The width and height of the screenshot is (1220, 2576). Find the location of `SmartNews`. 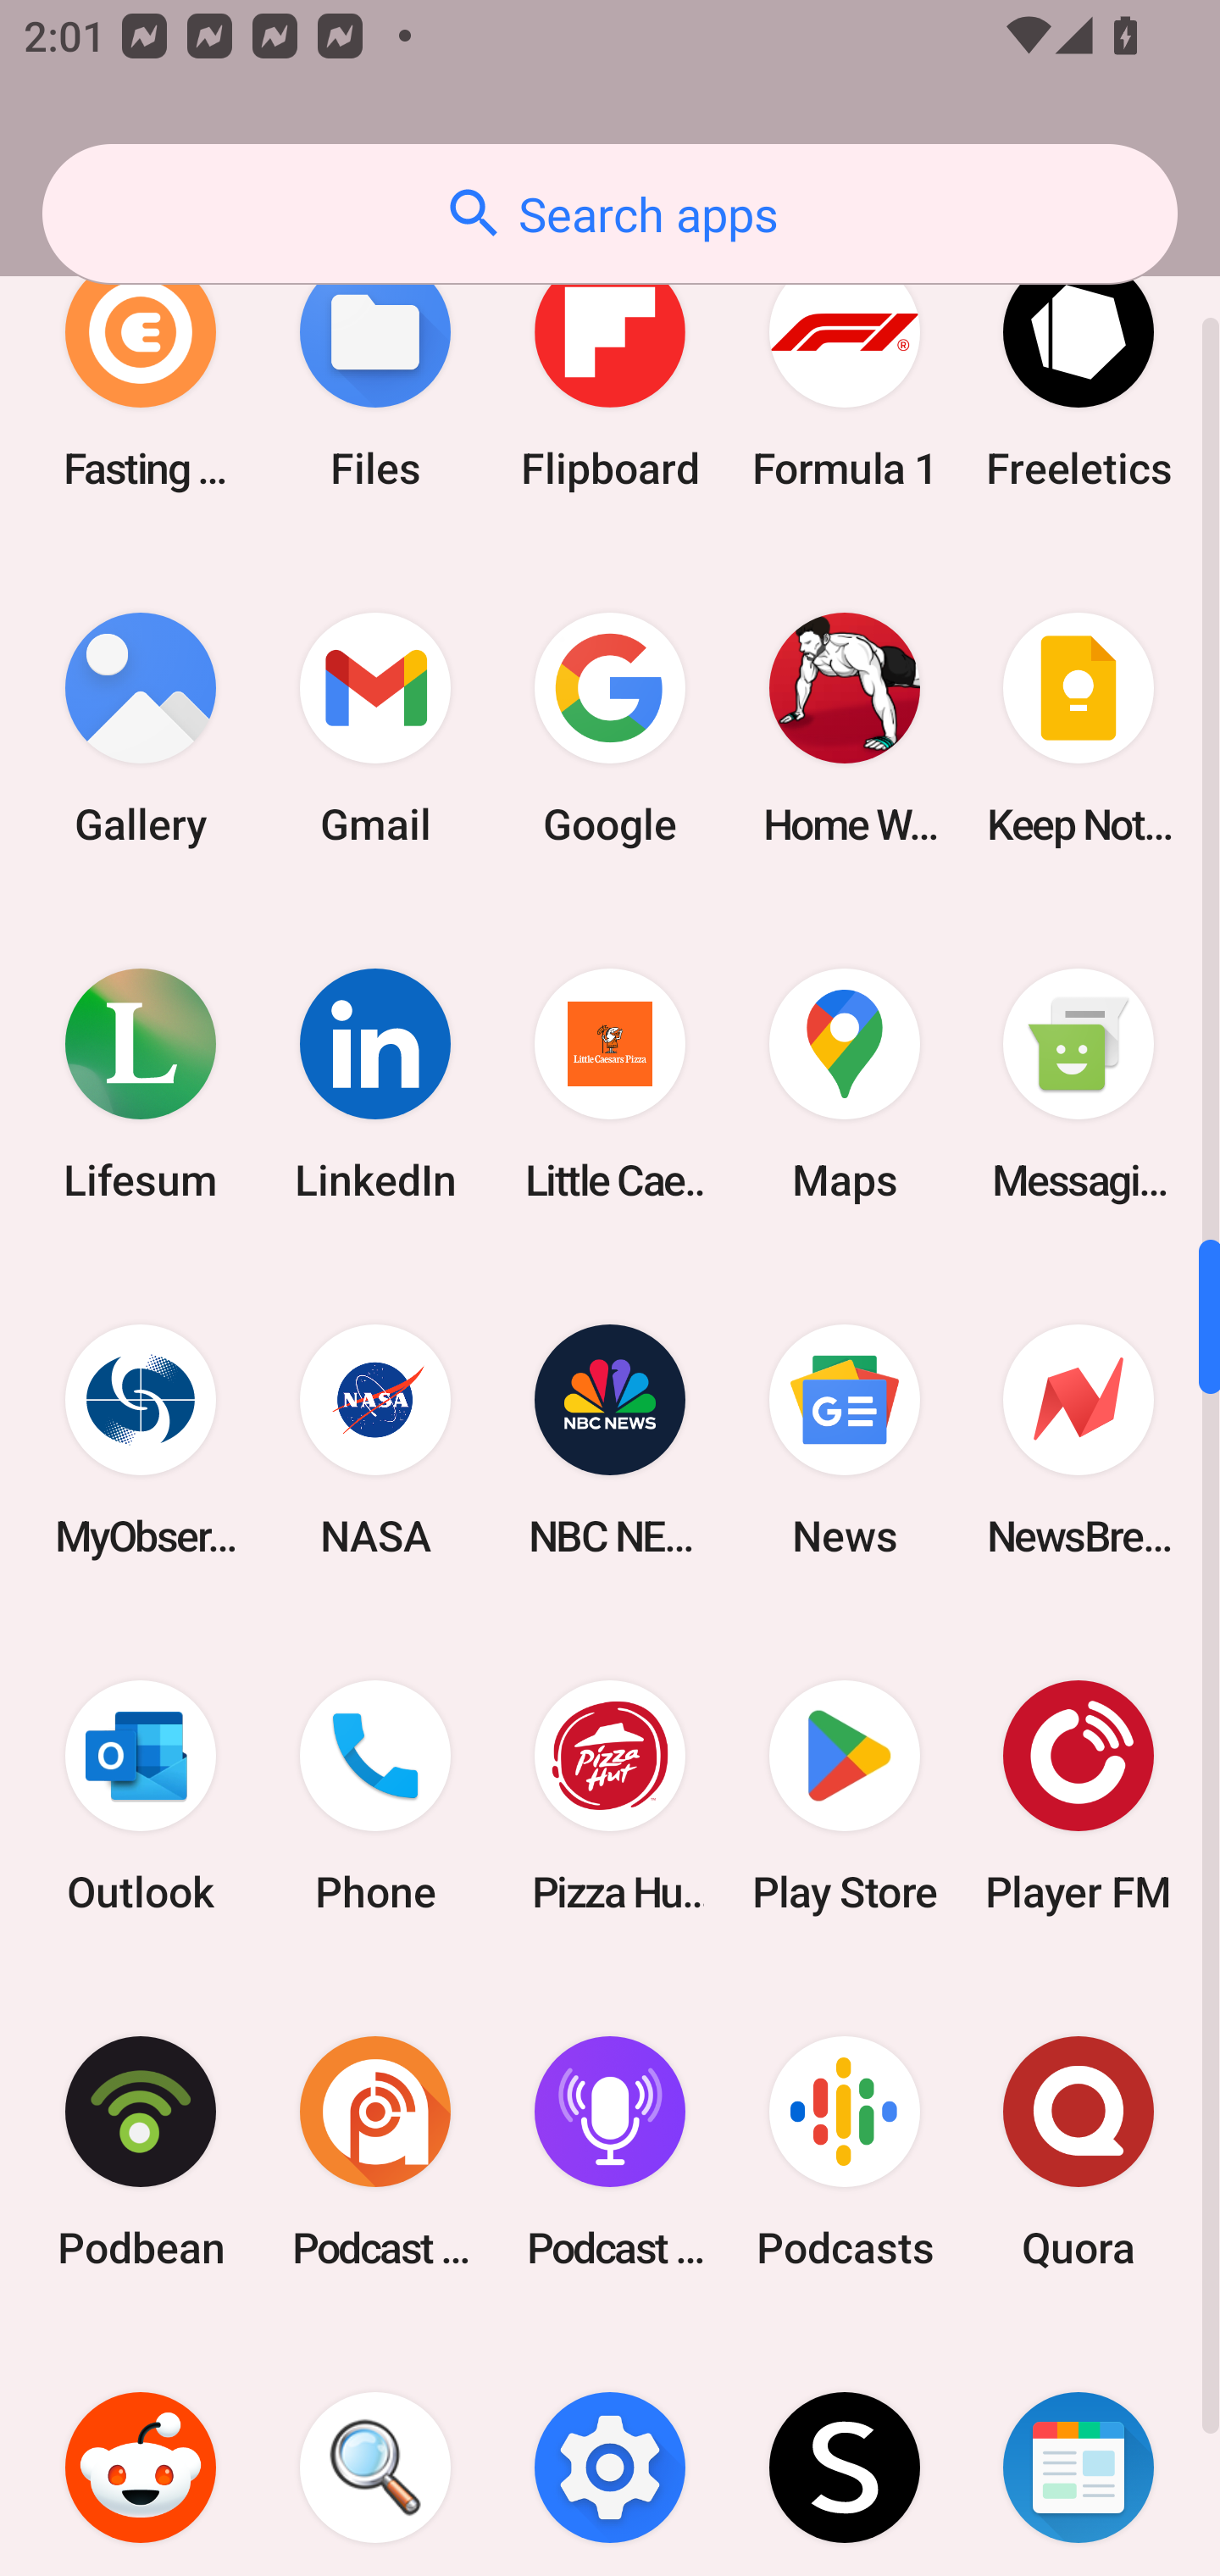

SmartNews is located at coordinates (1079, 2454).